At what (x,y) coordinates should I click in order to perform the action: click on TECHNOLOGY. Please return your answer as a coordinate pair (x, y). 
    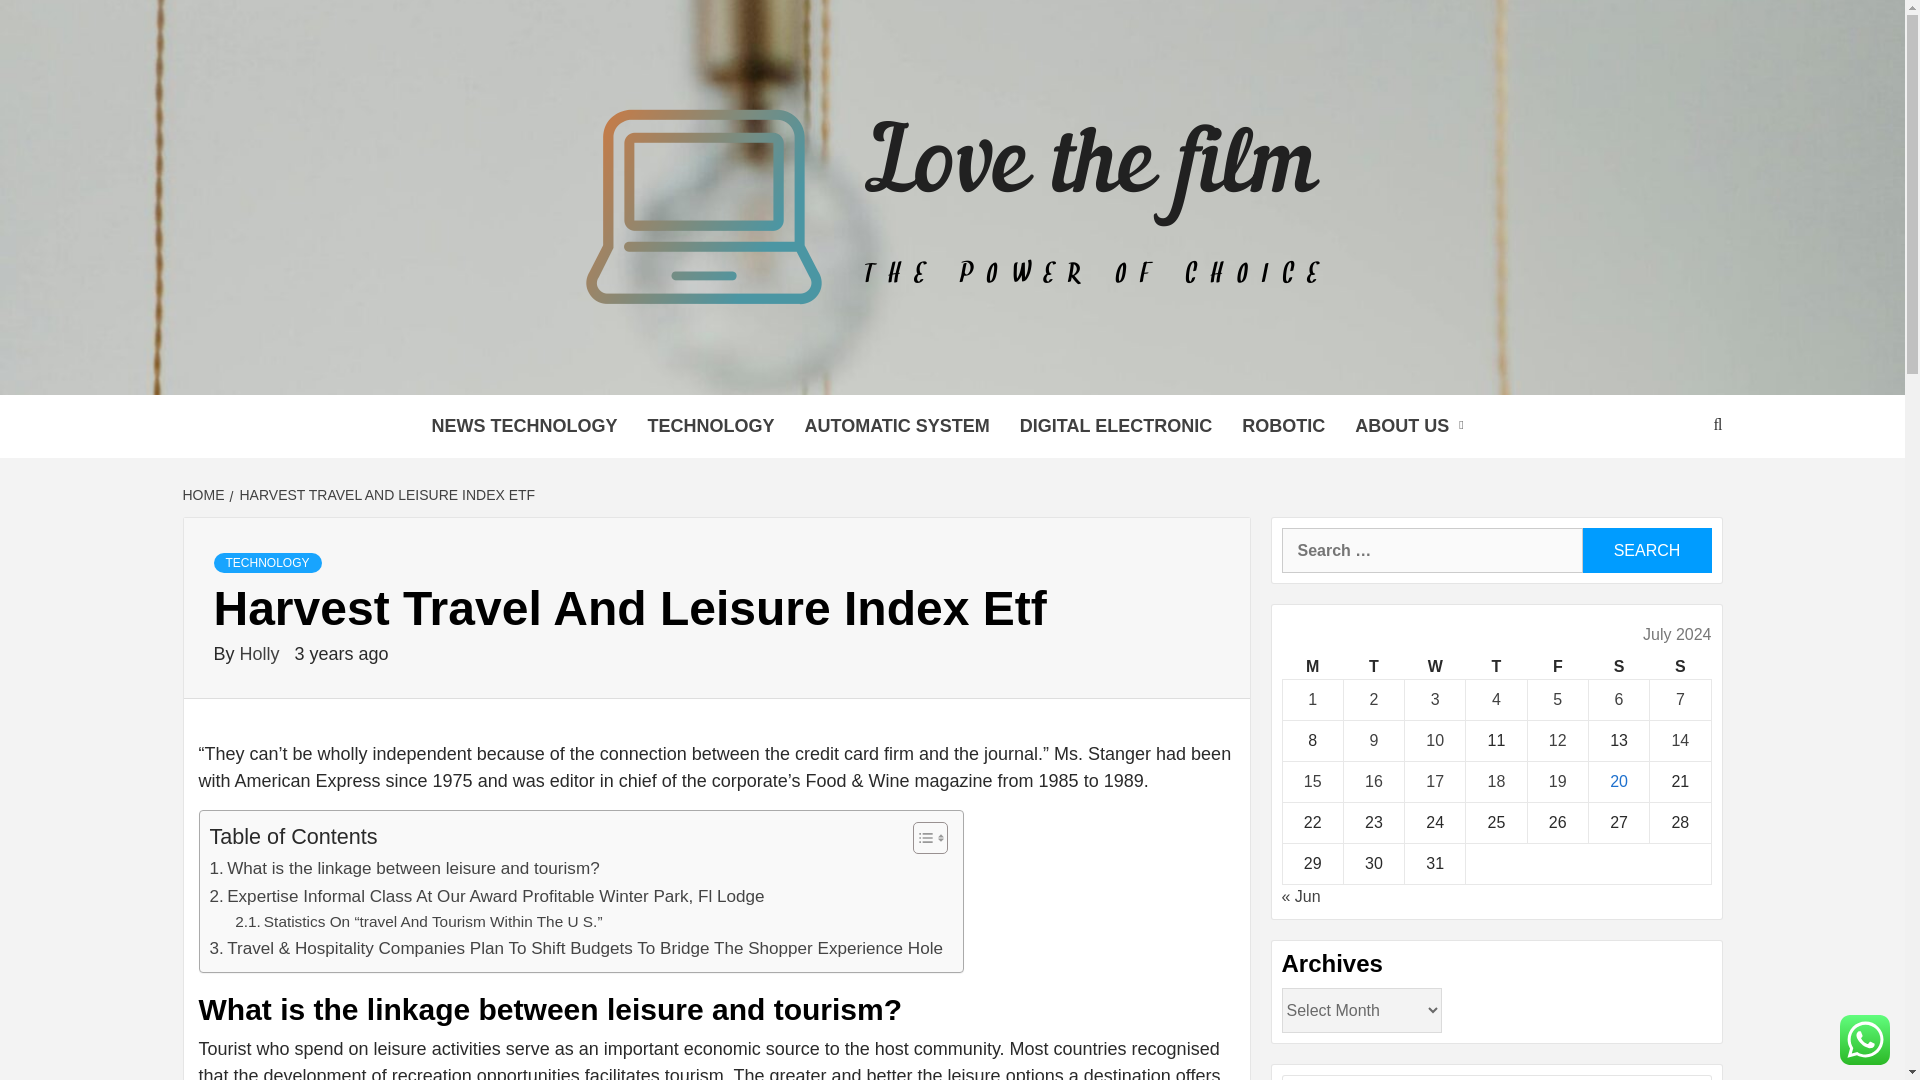
    Looking at the image, I should click on (268, 562).